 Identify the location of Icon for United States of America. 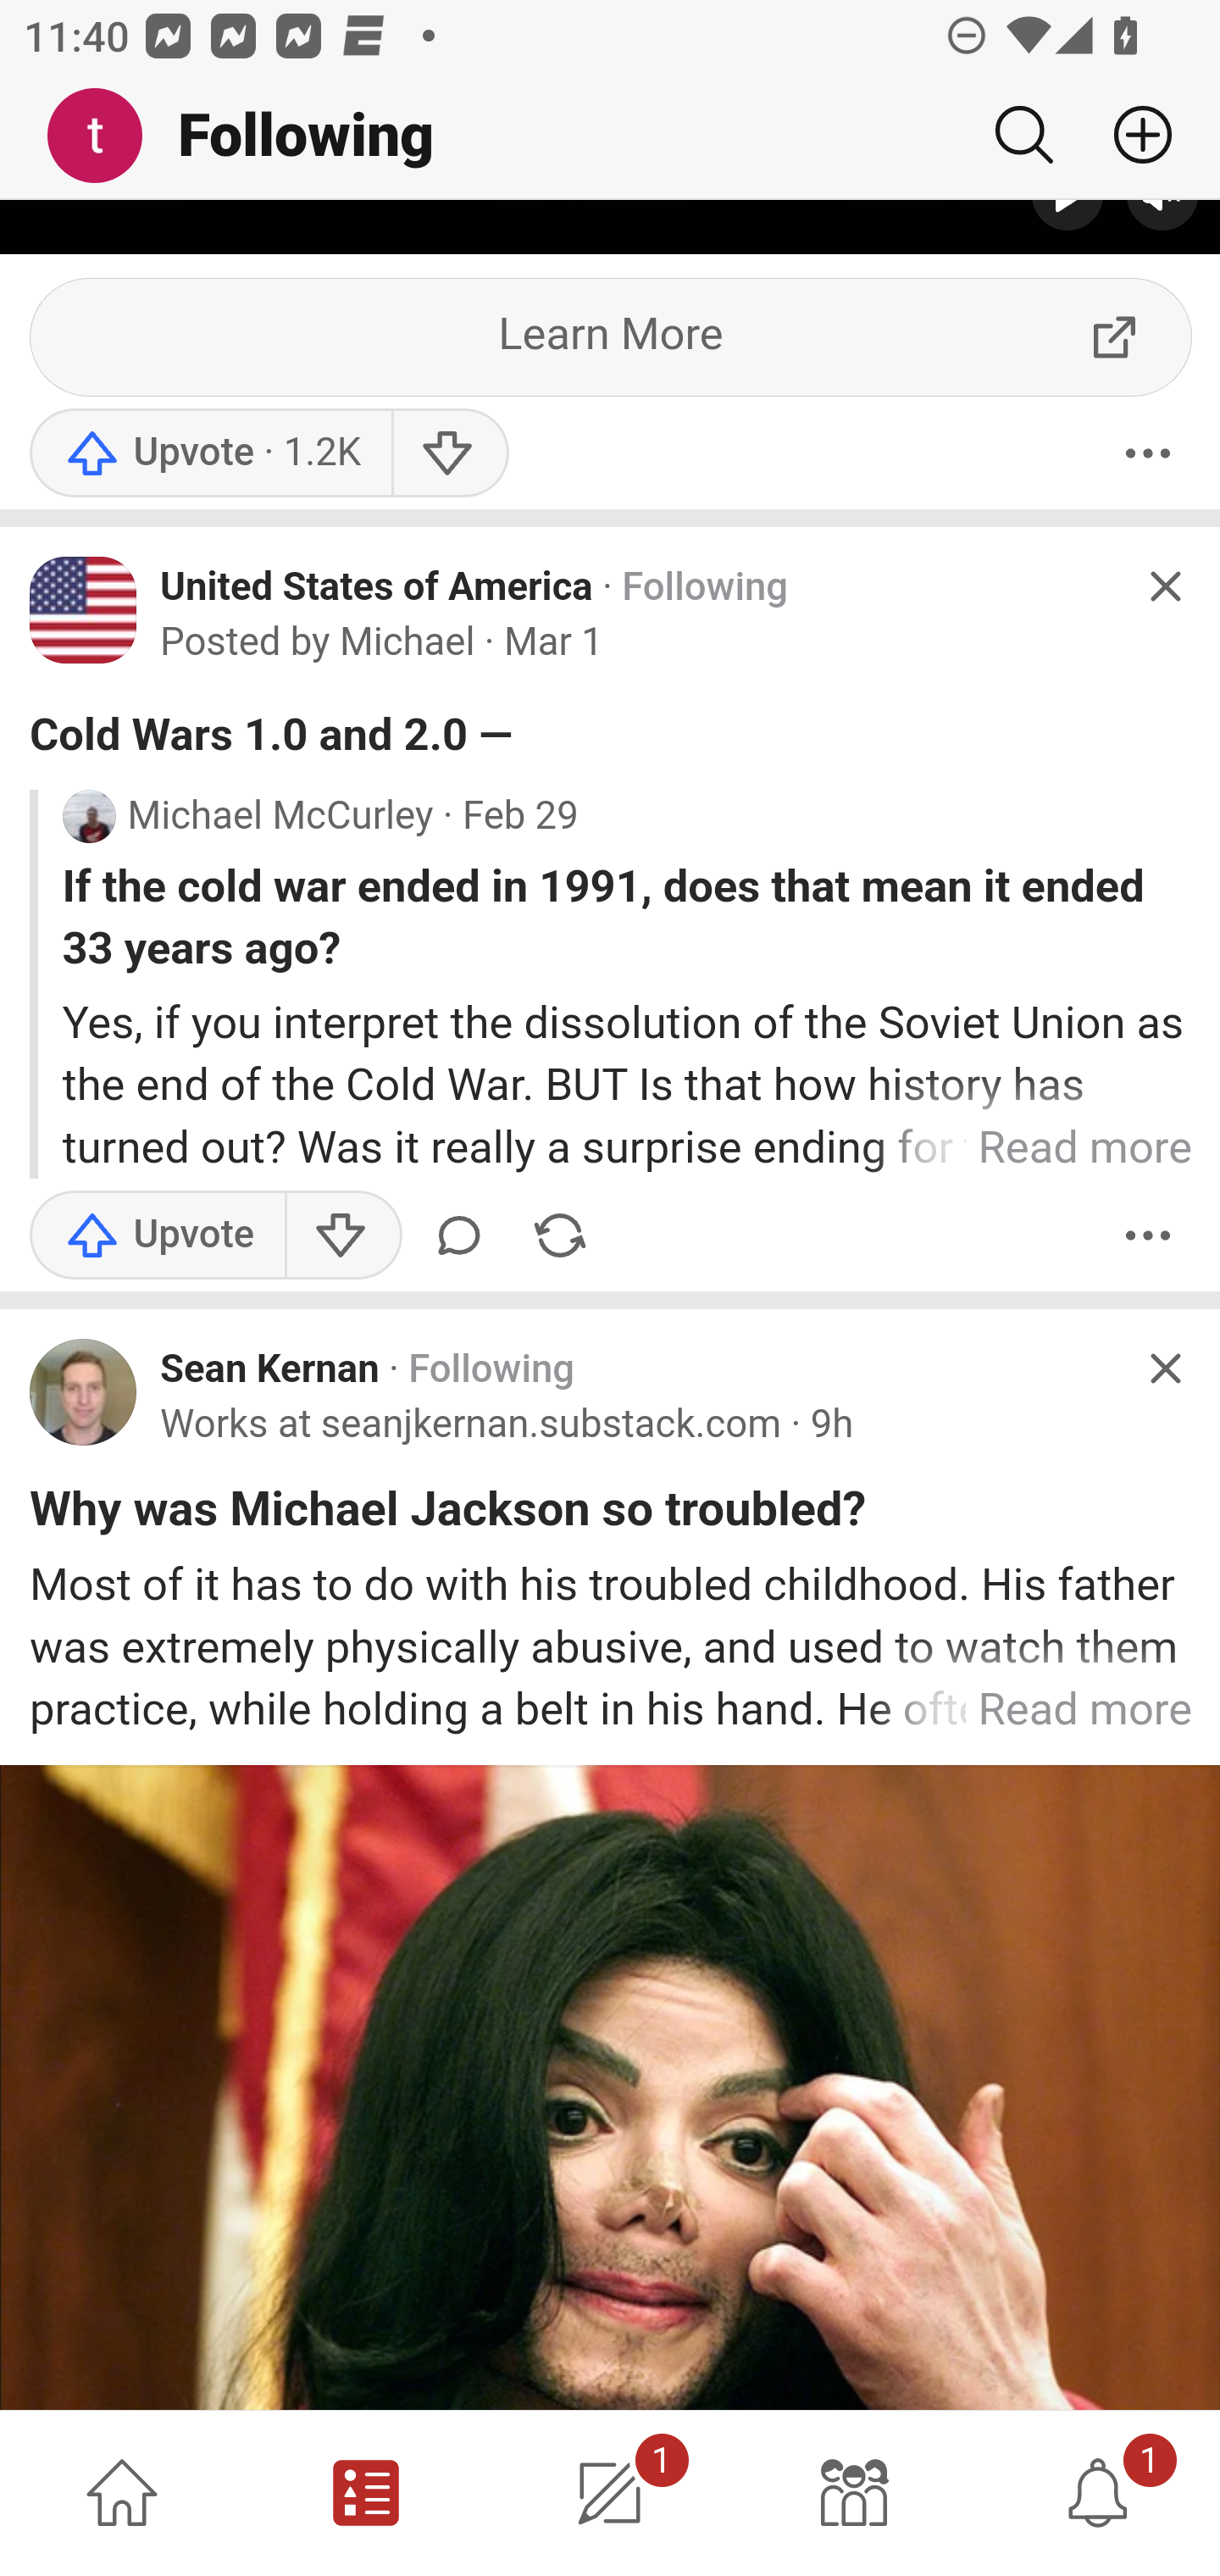
(84, 613).